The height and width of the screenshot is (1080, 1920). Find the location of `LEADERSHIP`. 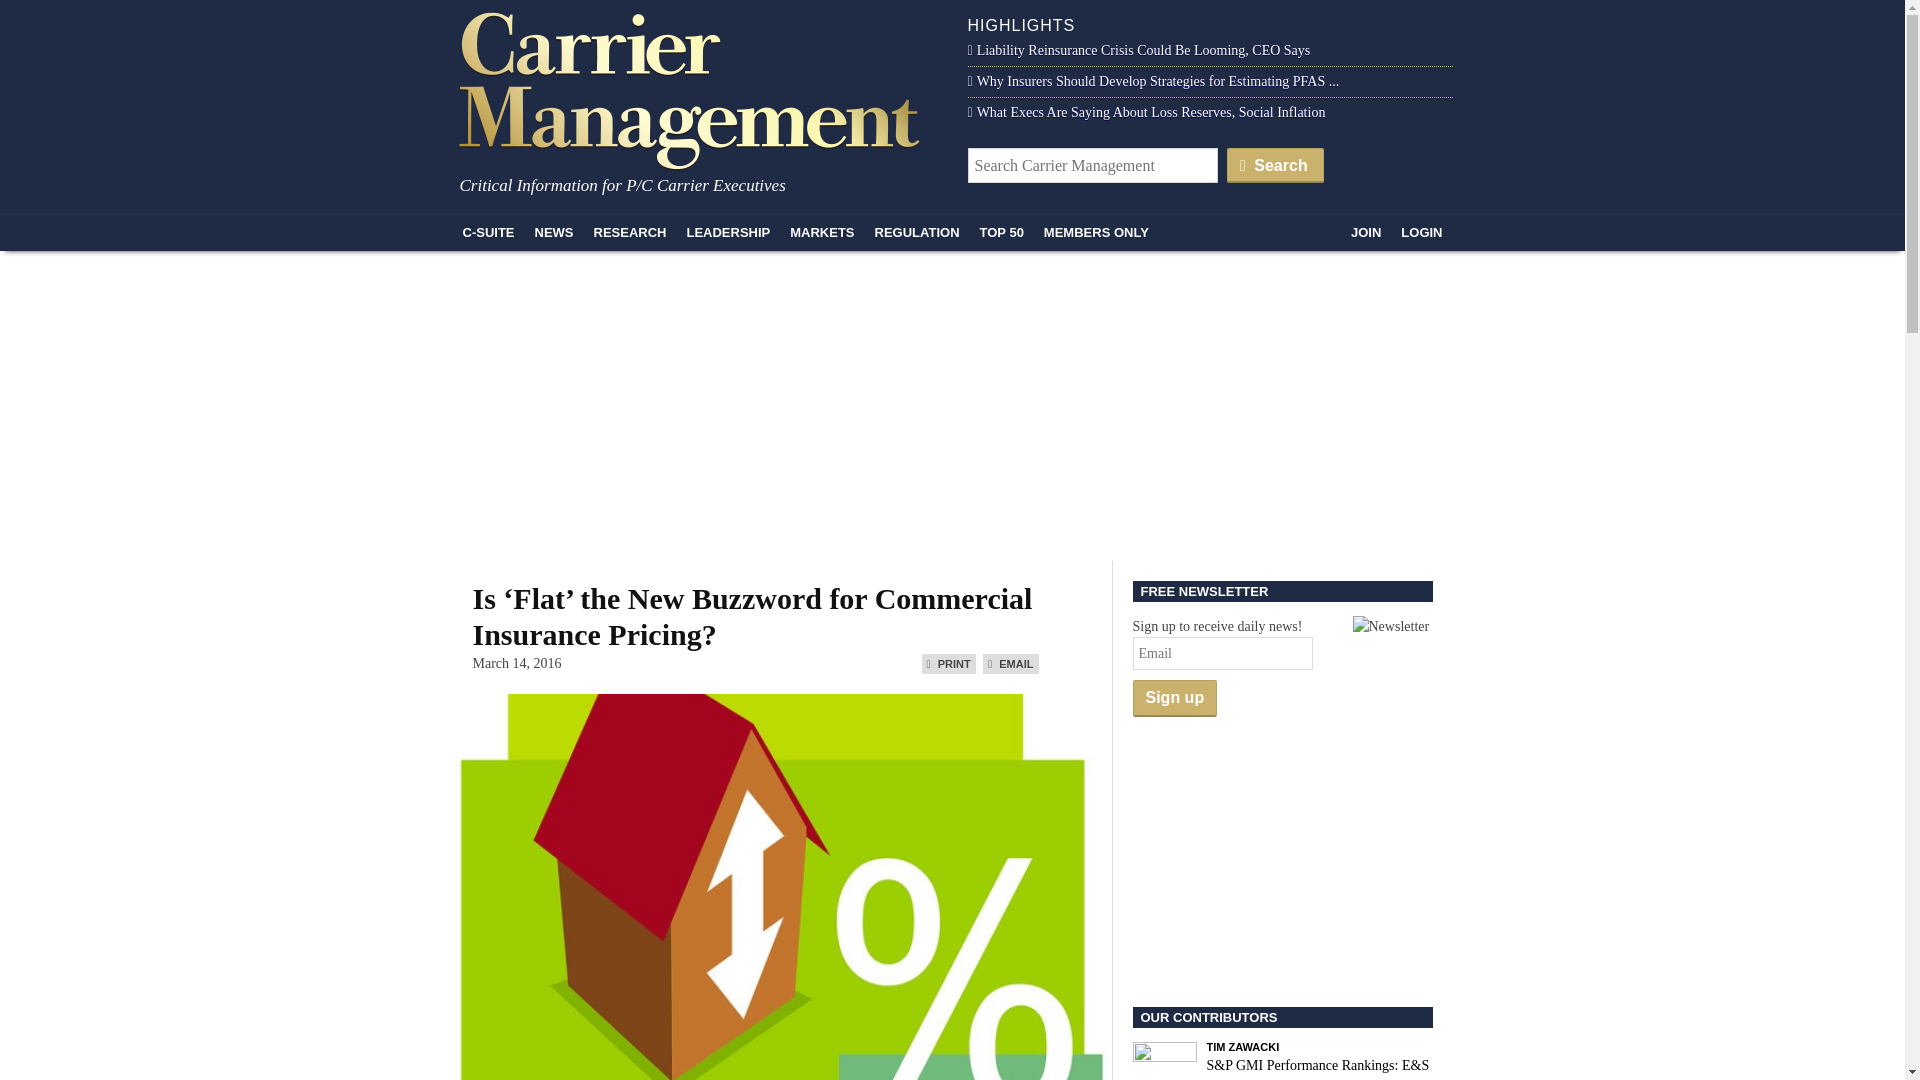

LEADERSHIP is located at coordinates (727, 232).